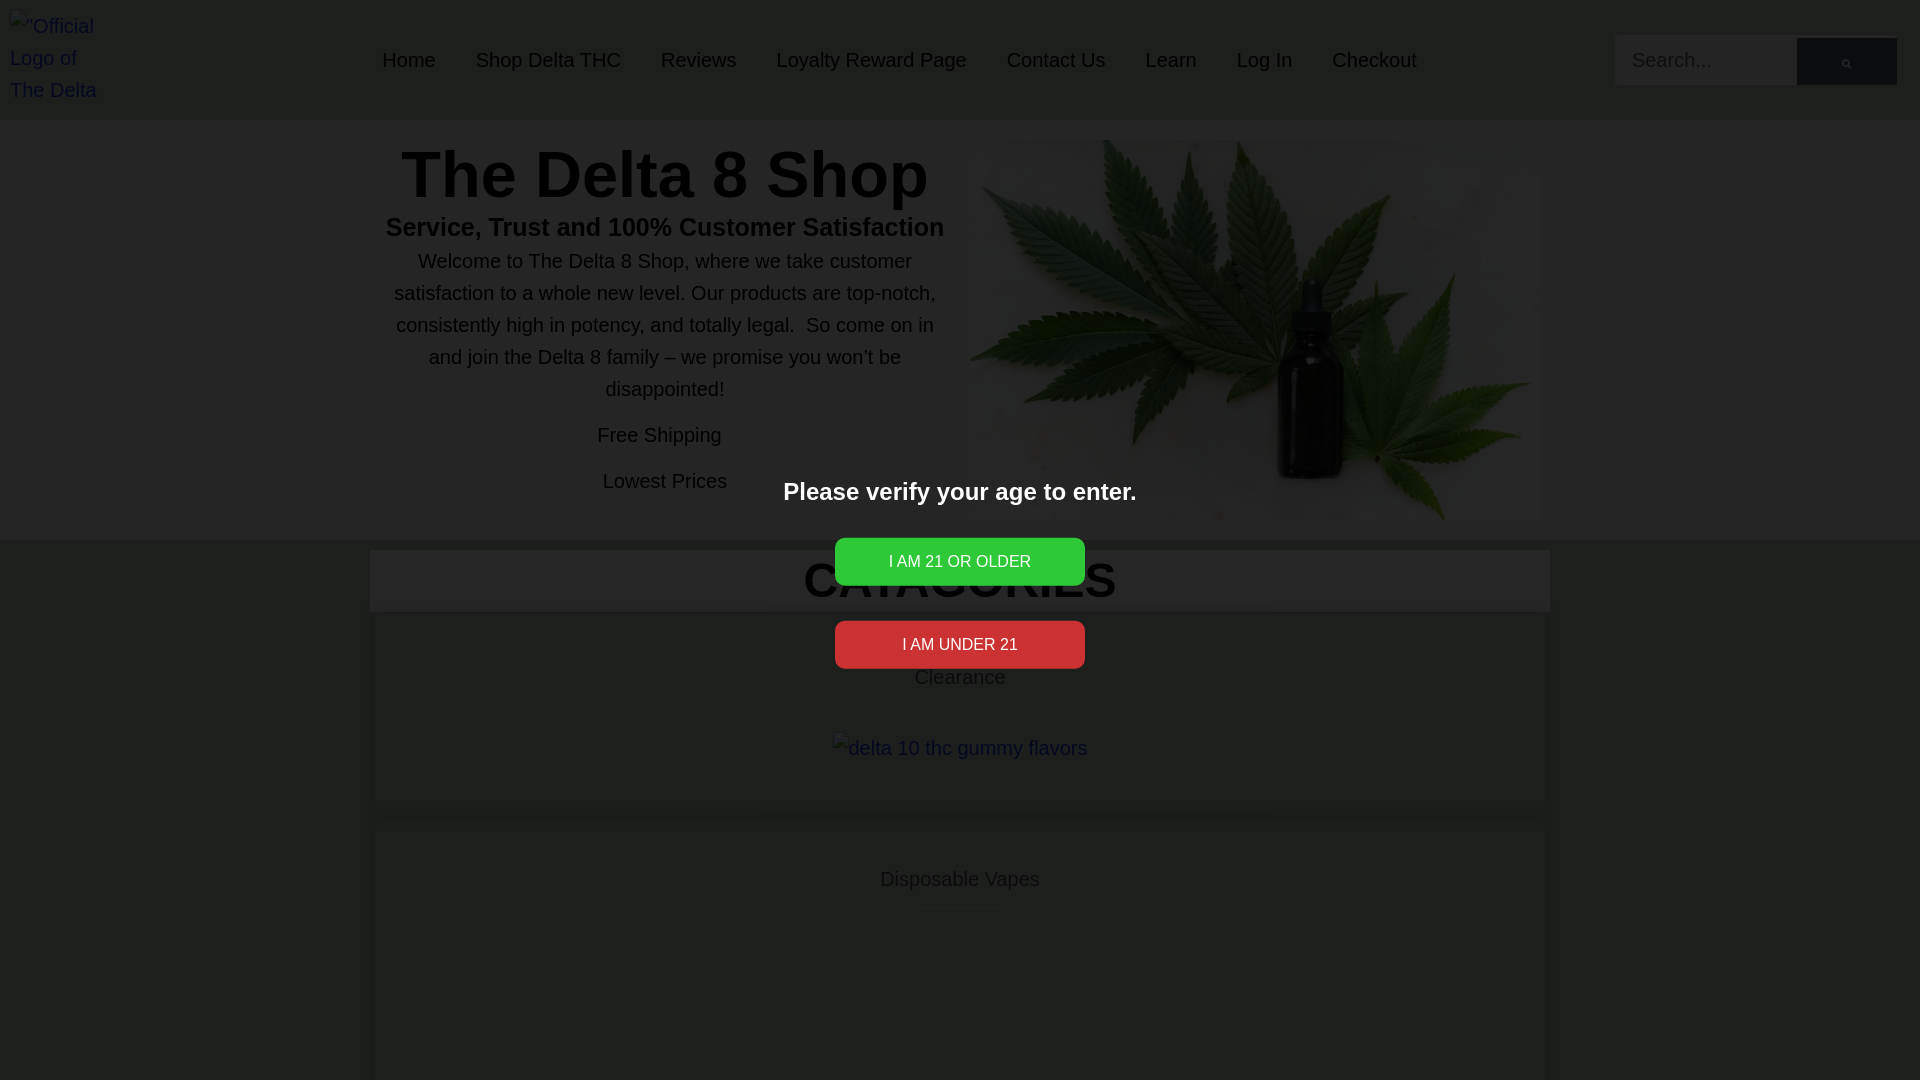  Describe the element at coordinates (698, 60) in the screenshot. I see `Reviews` at that location.